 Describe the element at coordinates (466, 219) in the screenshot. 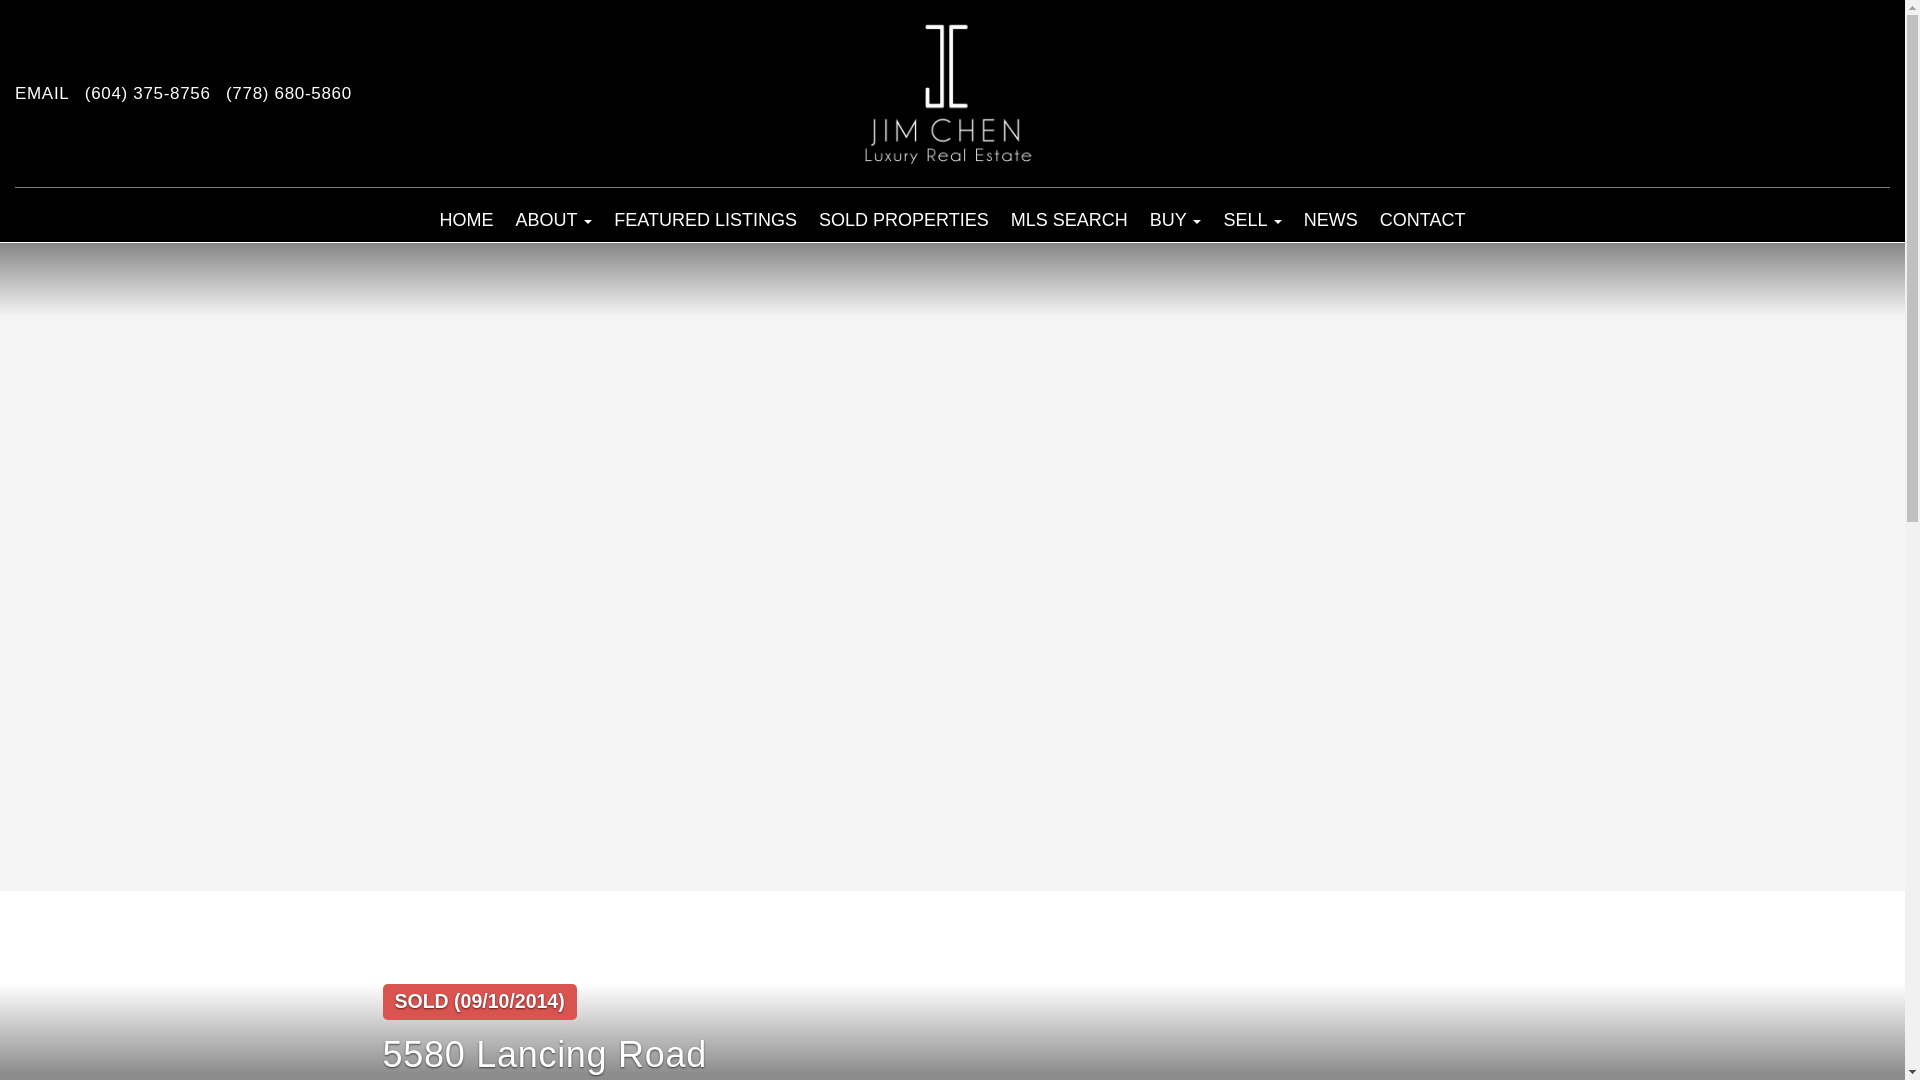

I see `HOME` at that location.